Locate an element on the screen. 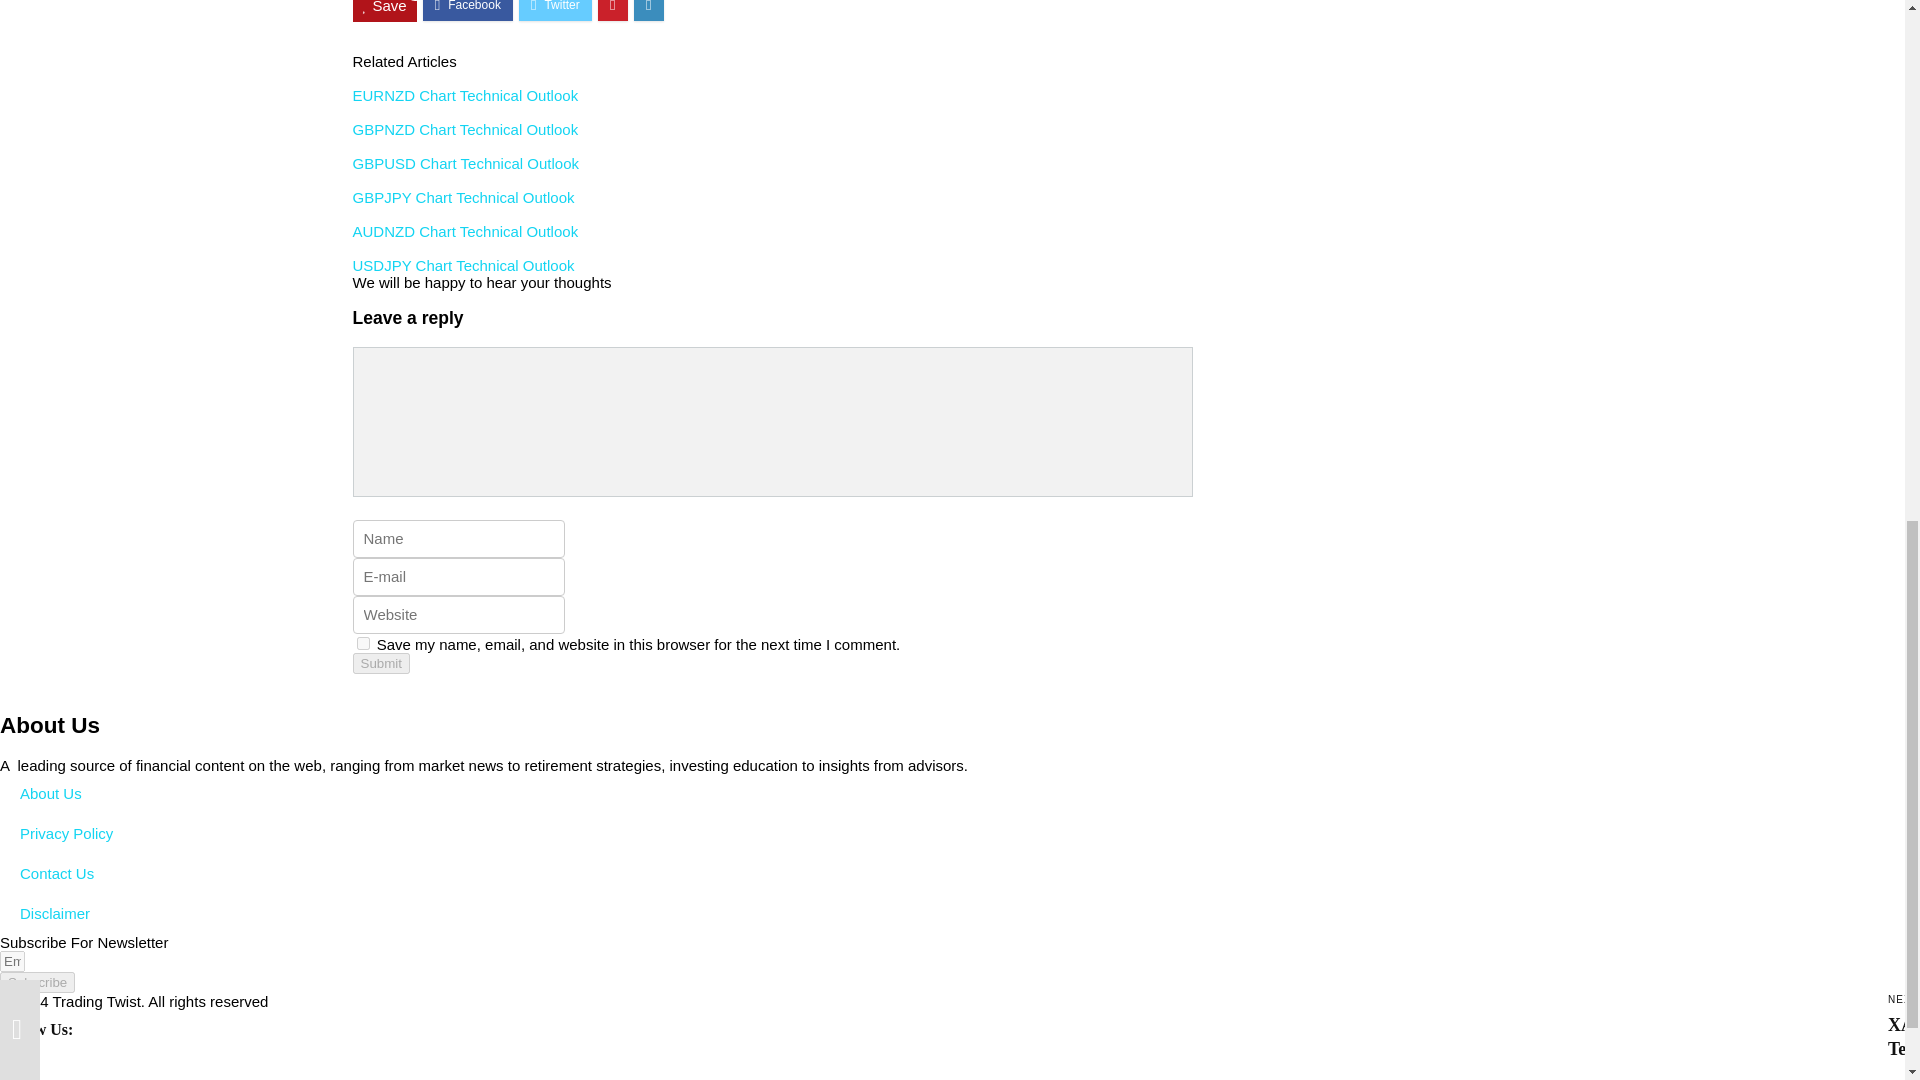  EURNZD Chart Technical Outlook is located at coordinates (464, 95).